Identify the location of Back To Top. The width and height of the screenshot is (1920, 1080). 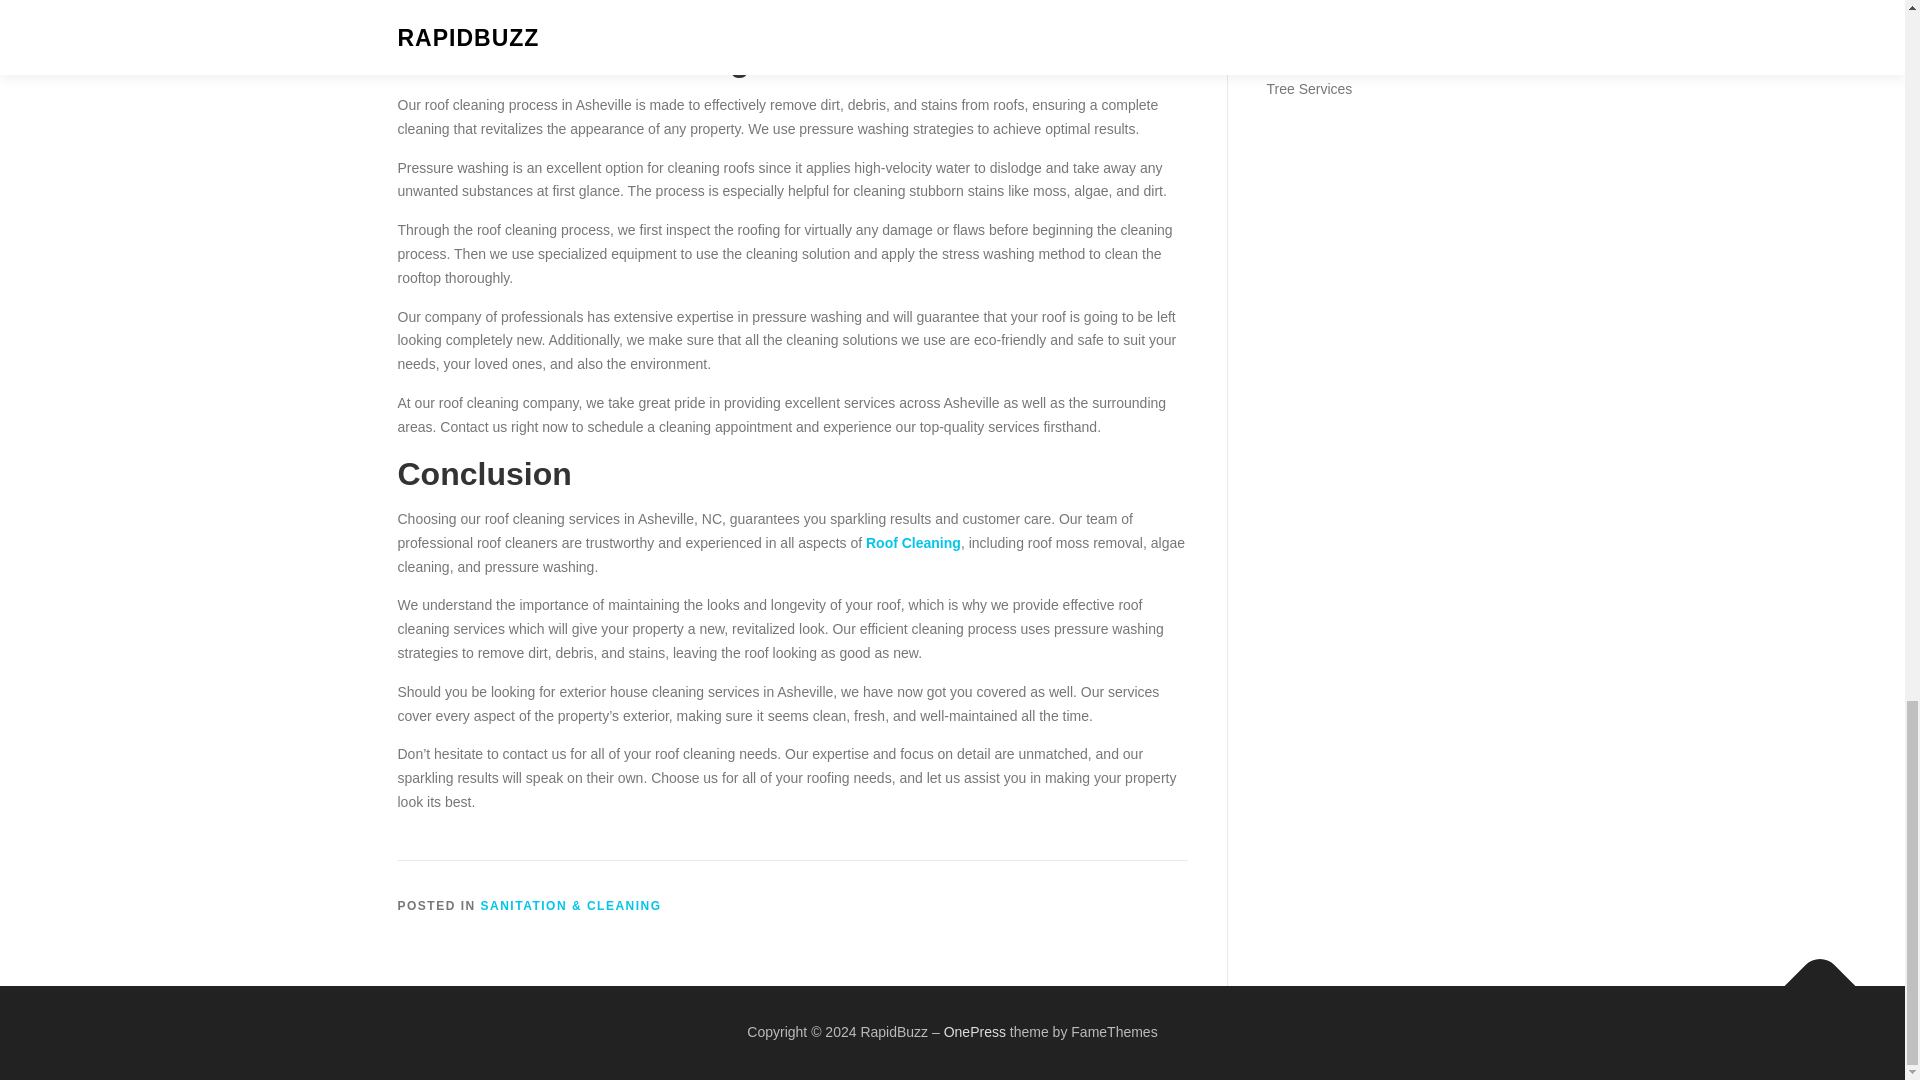
(1810, 976).